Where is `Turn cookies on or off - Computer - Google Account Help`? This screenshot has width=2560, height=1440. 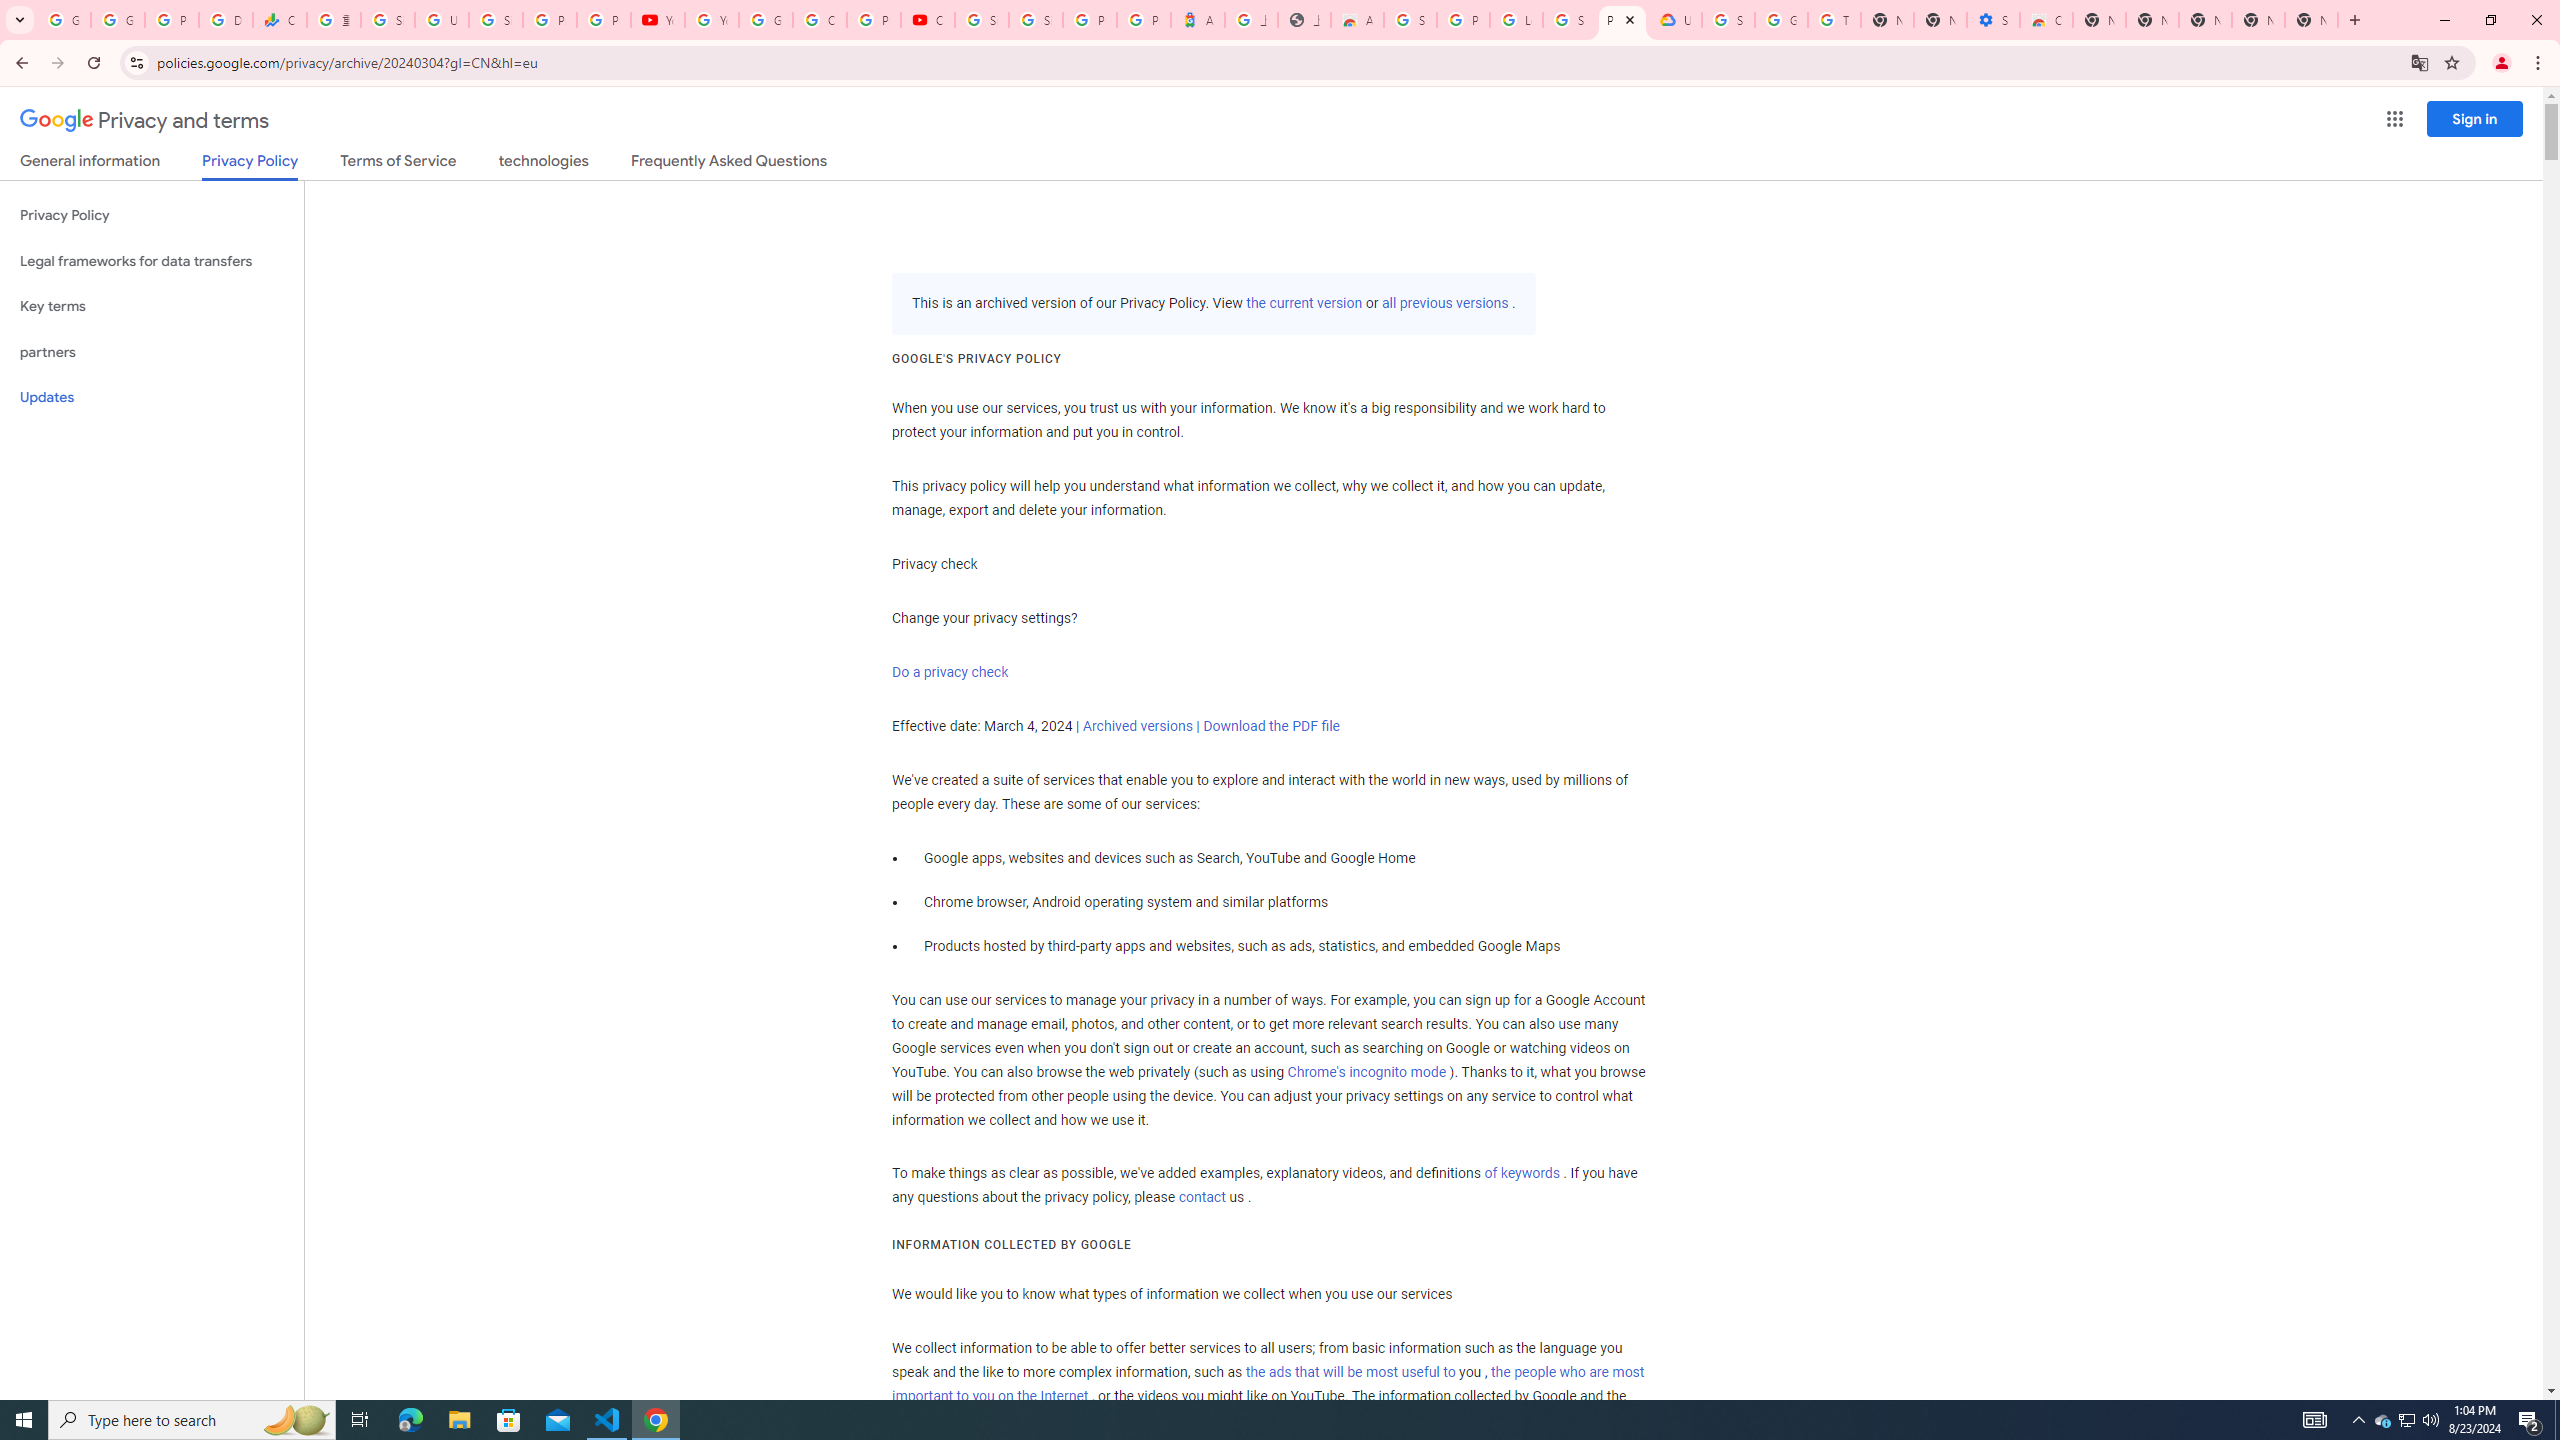 Turn cookies on or off - Computer - Google Account Help is located at coordinates (1834, 20).